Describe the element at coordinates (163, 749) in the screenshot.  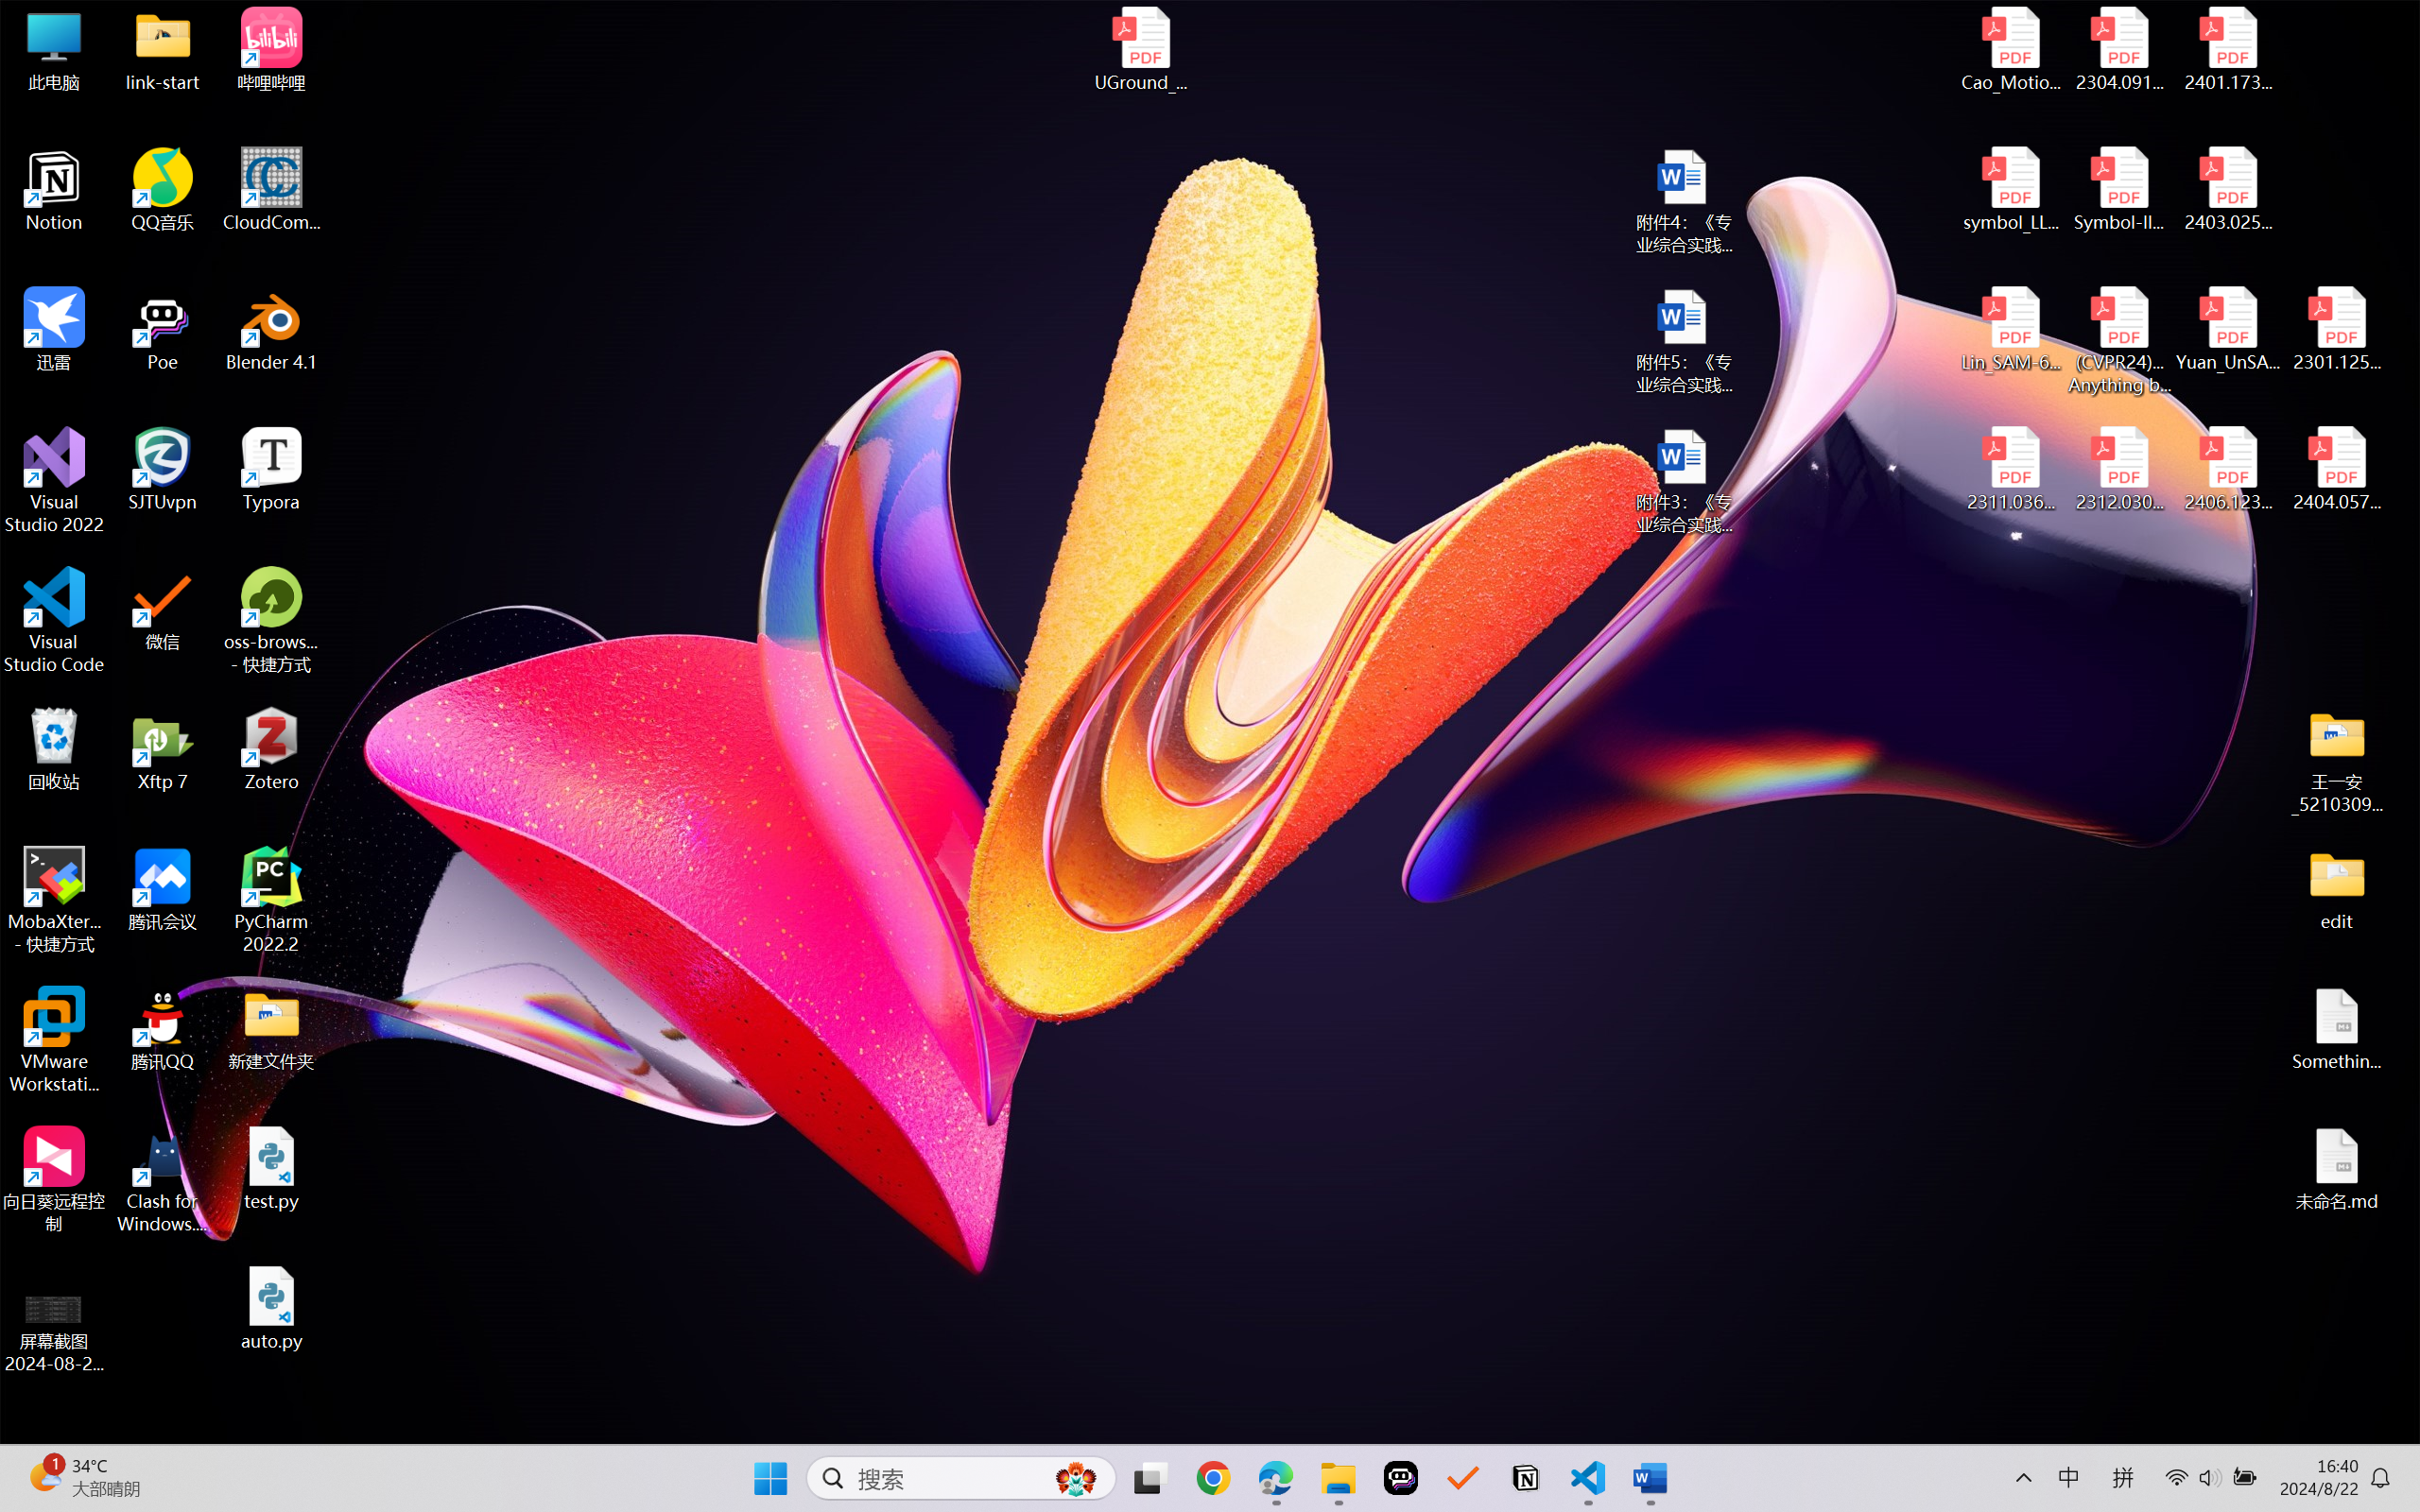
I see `Xftp 7` at that location.